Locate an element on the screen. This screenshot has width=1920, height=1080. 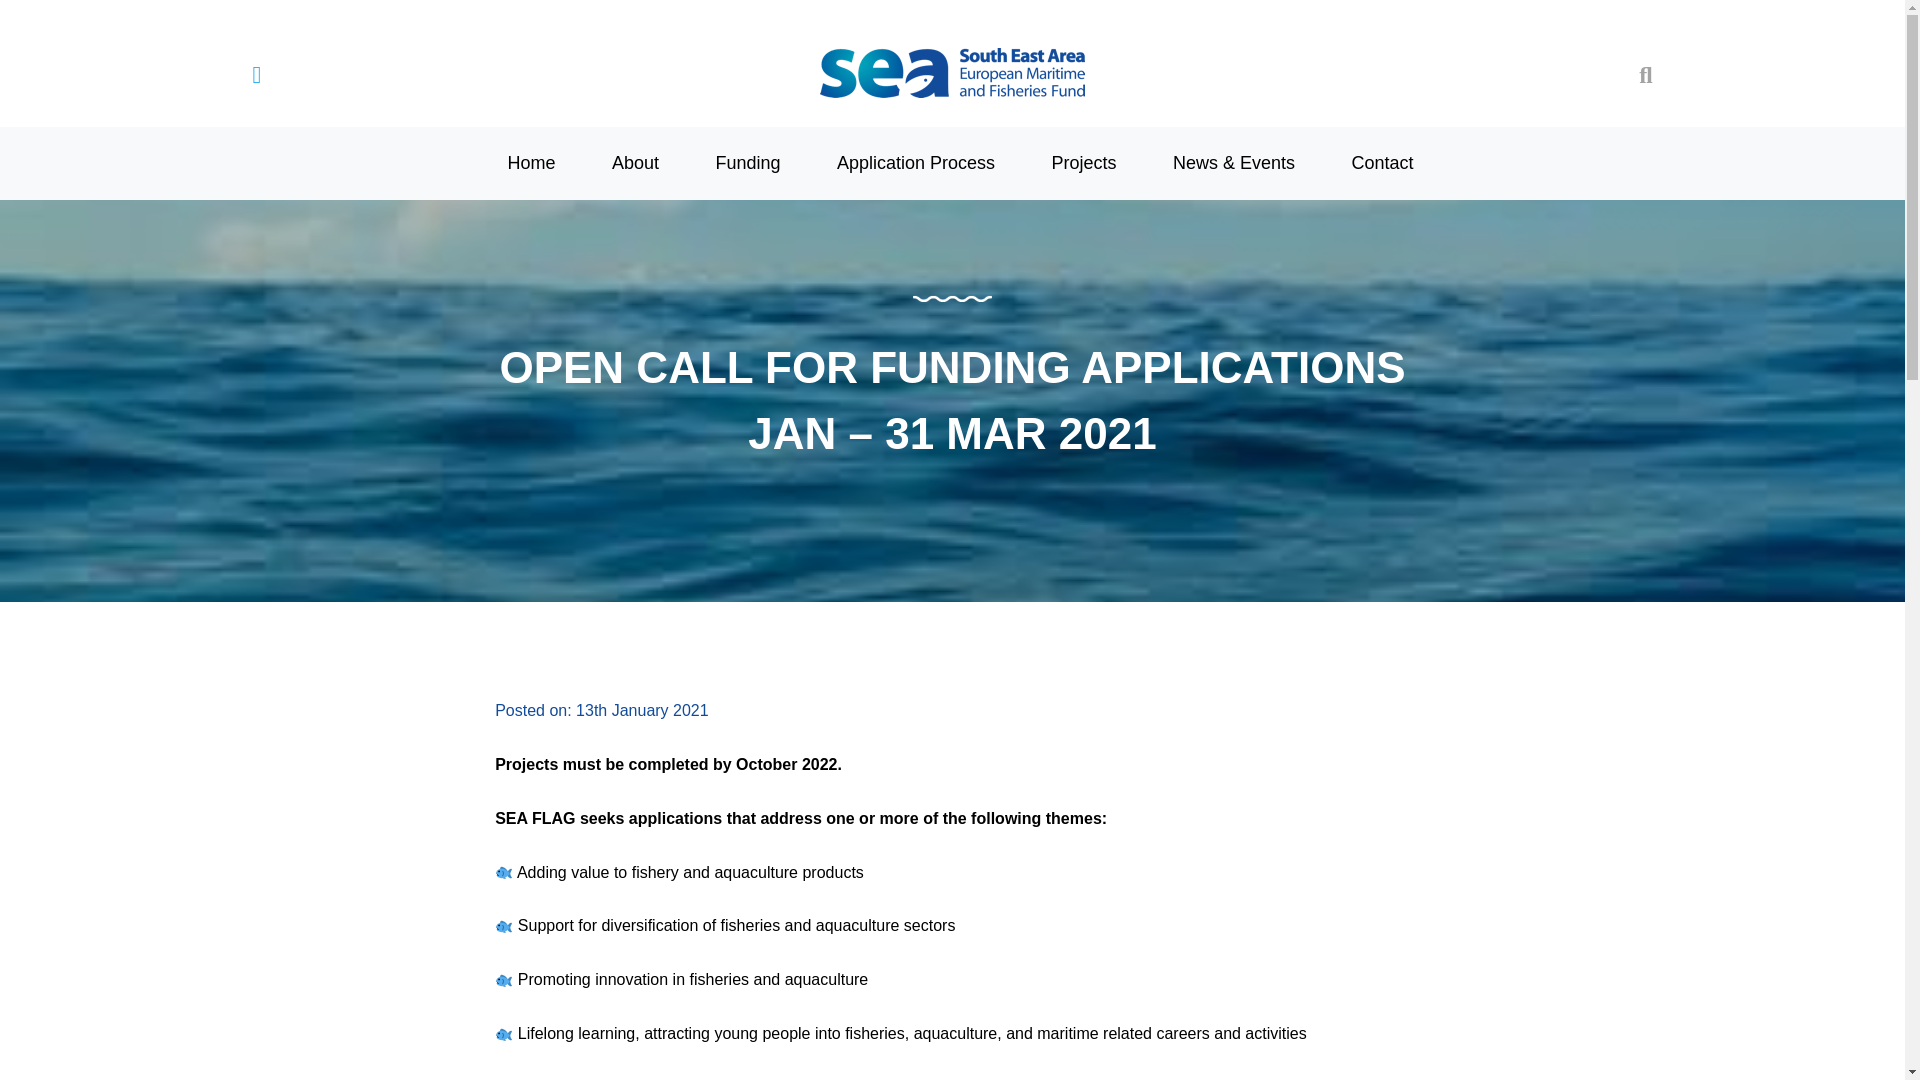
Contact is located at coordinates (1381, 162).